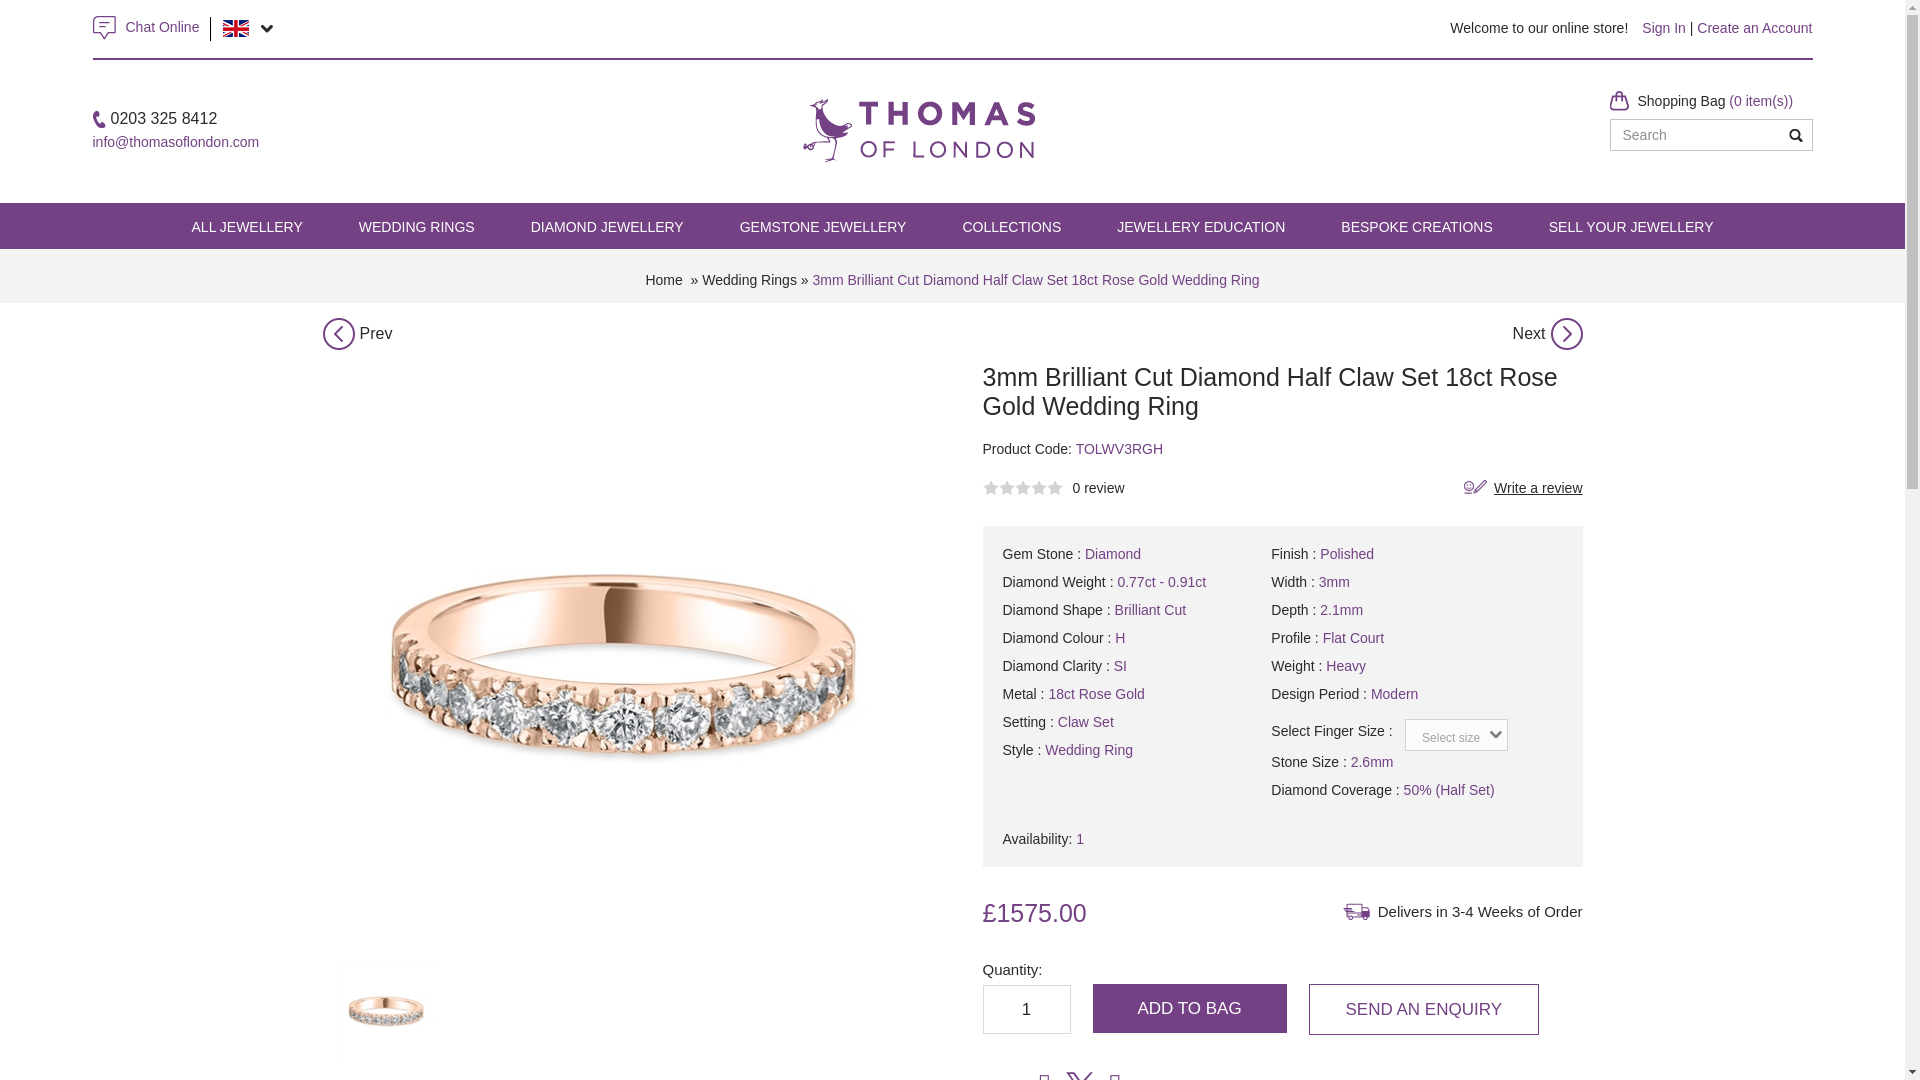  What do you see at coordinates (162, 26) in the screenshot?
I see `Chat Online` at bounding box center [162, 26].